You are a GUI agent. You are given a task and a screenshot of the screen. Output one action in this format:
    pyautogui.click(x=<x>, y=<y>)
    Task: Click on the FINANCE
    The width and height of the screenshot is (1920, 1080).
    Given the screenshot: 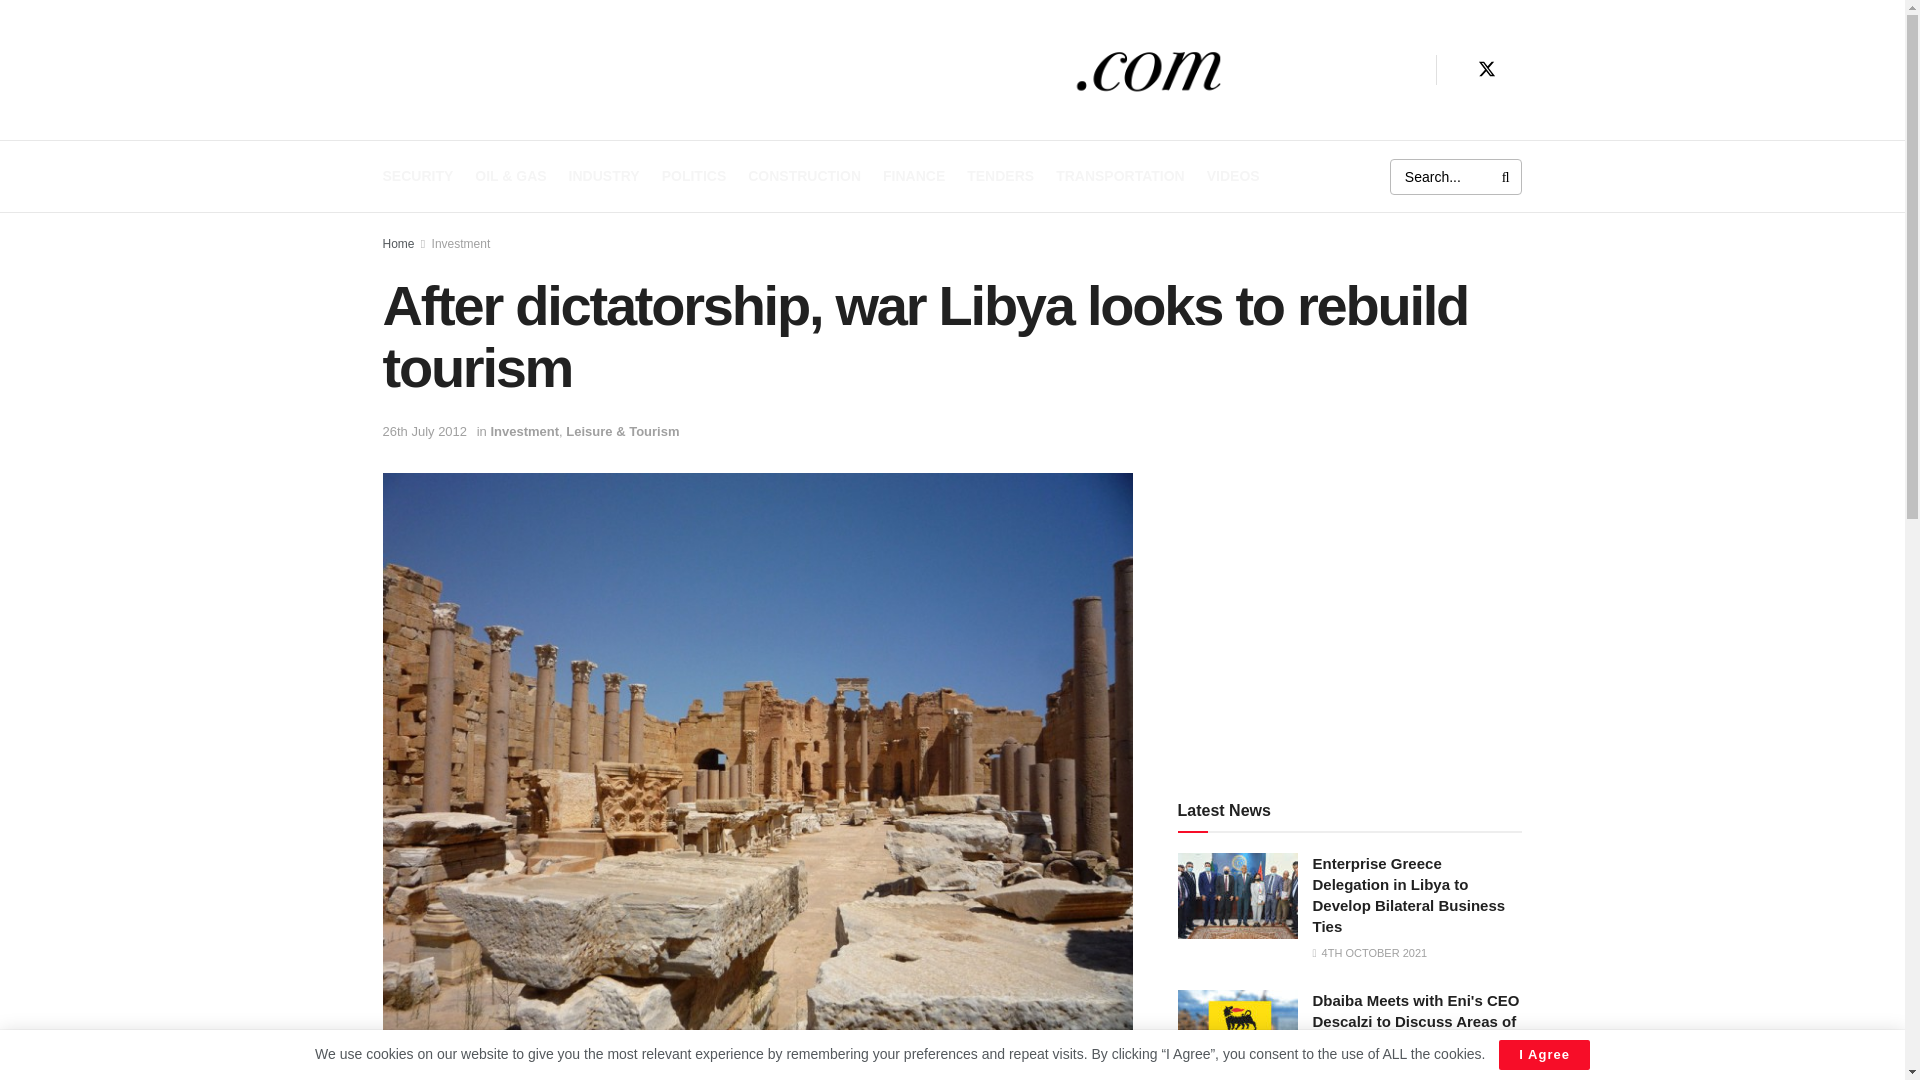 What is the action you would take?
    pyautogui.click(x=914, y=176)
    